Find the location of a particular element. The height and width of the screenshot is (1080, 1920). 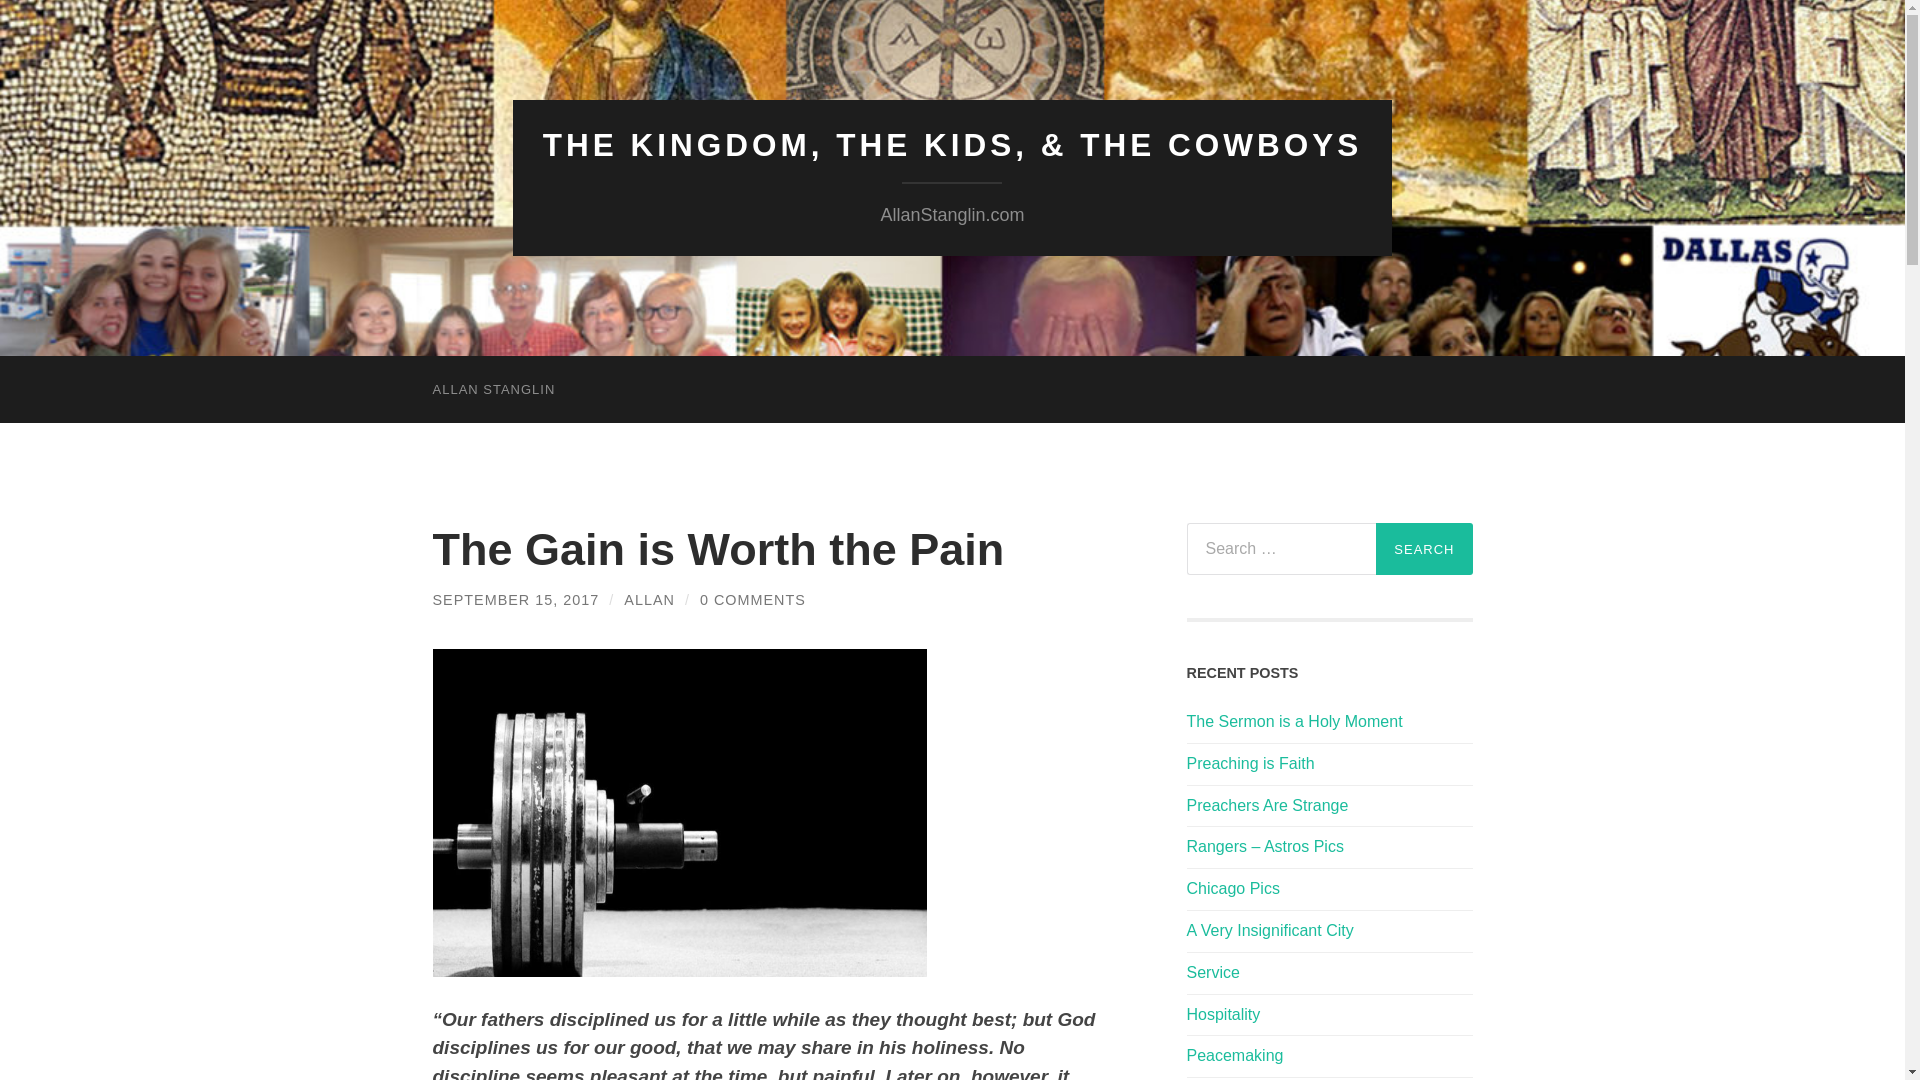

Peacemaking is located at coordinates (1329, 1056).